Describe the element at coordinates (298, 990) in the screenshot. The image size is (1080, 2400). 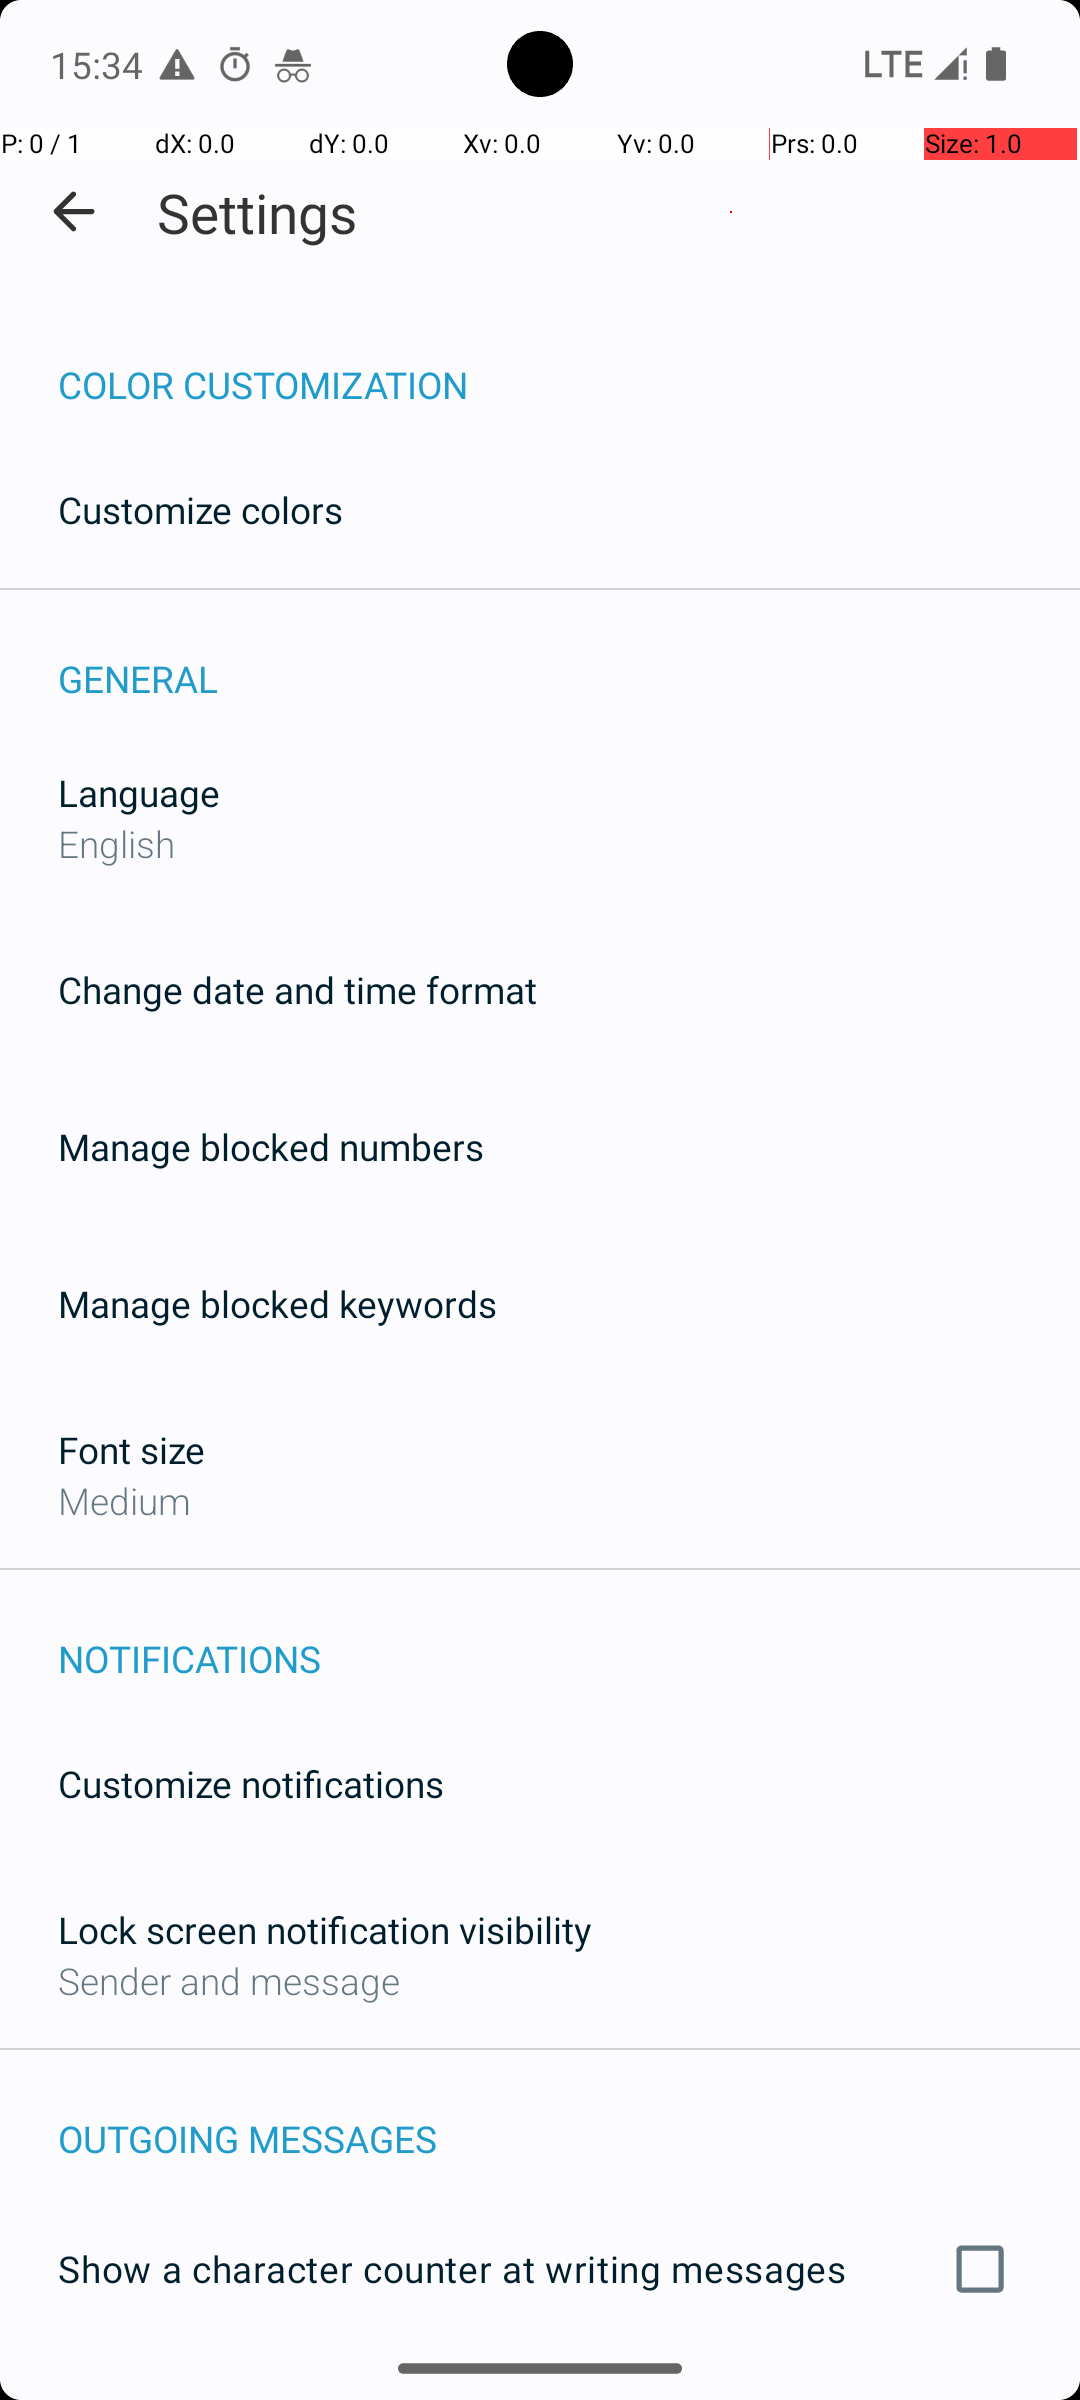
I see `Change date and time format` at that location.